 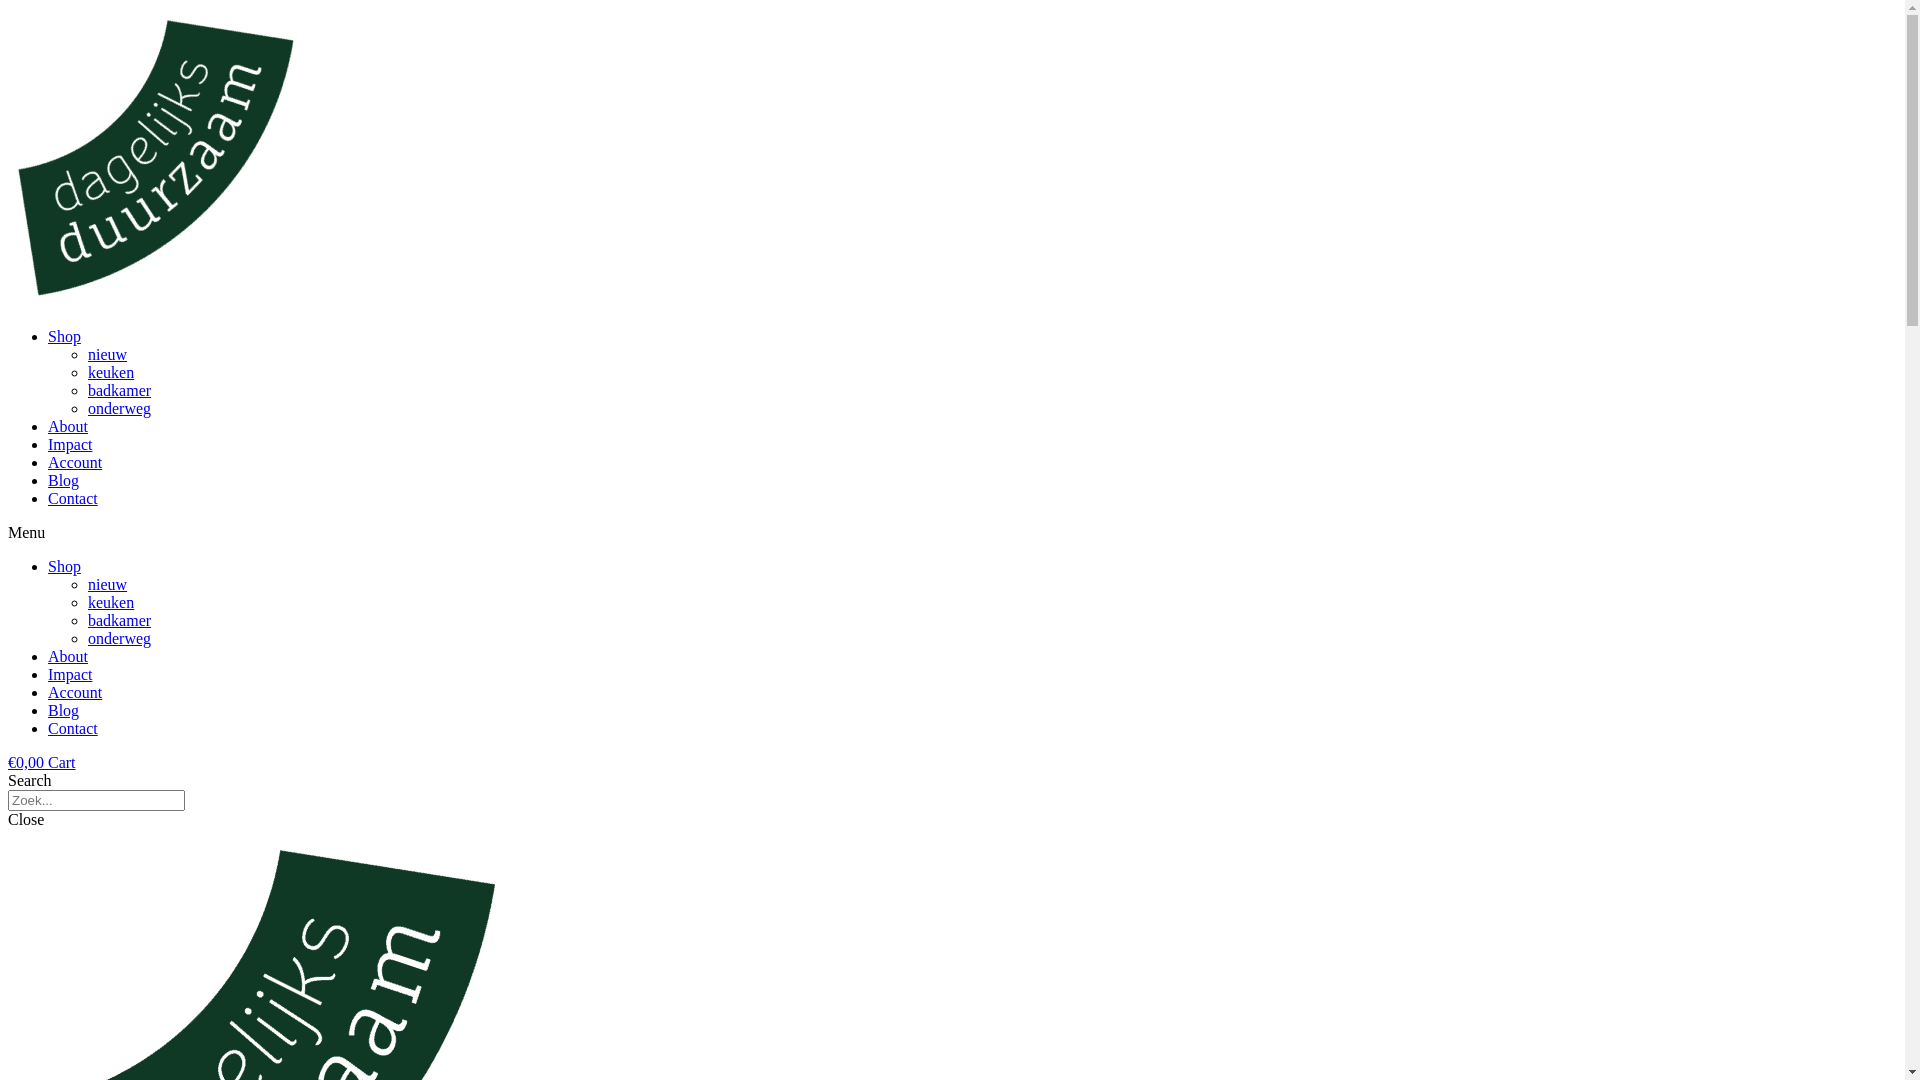 What do you see at coordinates (64, 480) in the screenshot?
I see `Blog` at bounding box center [64, 480].